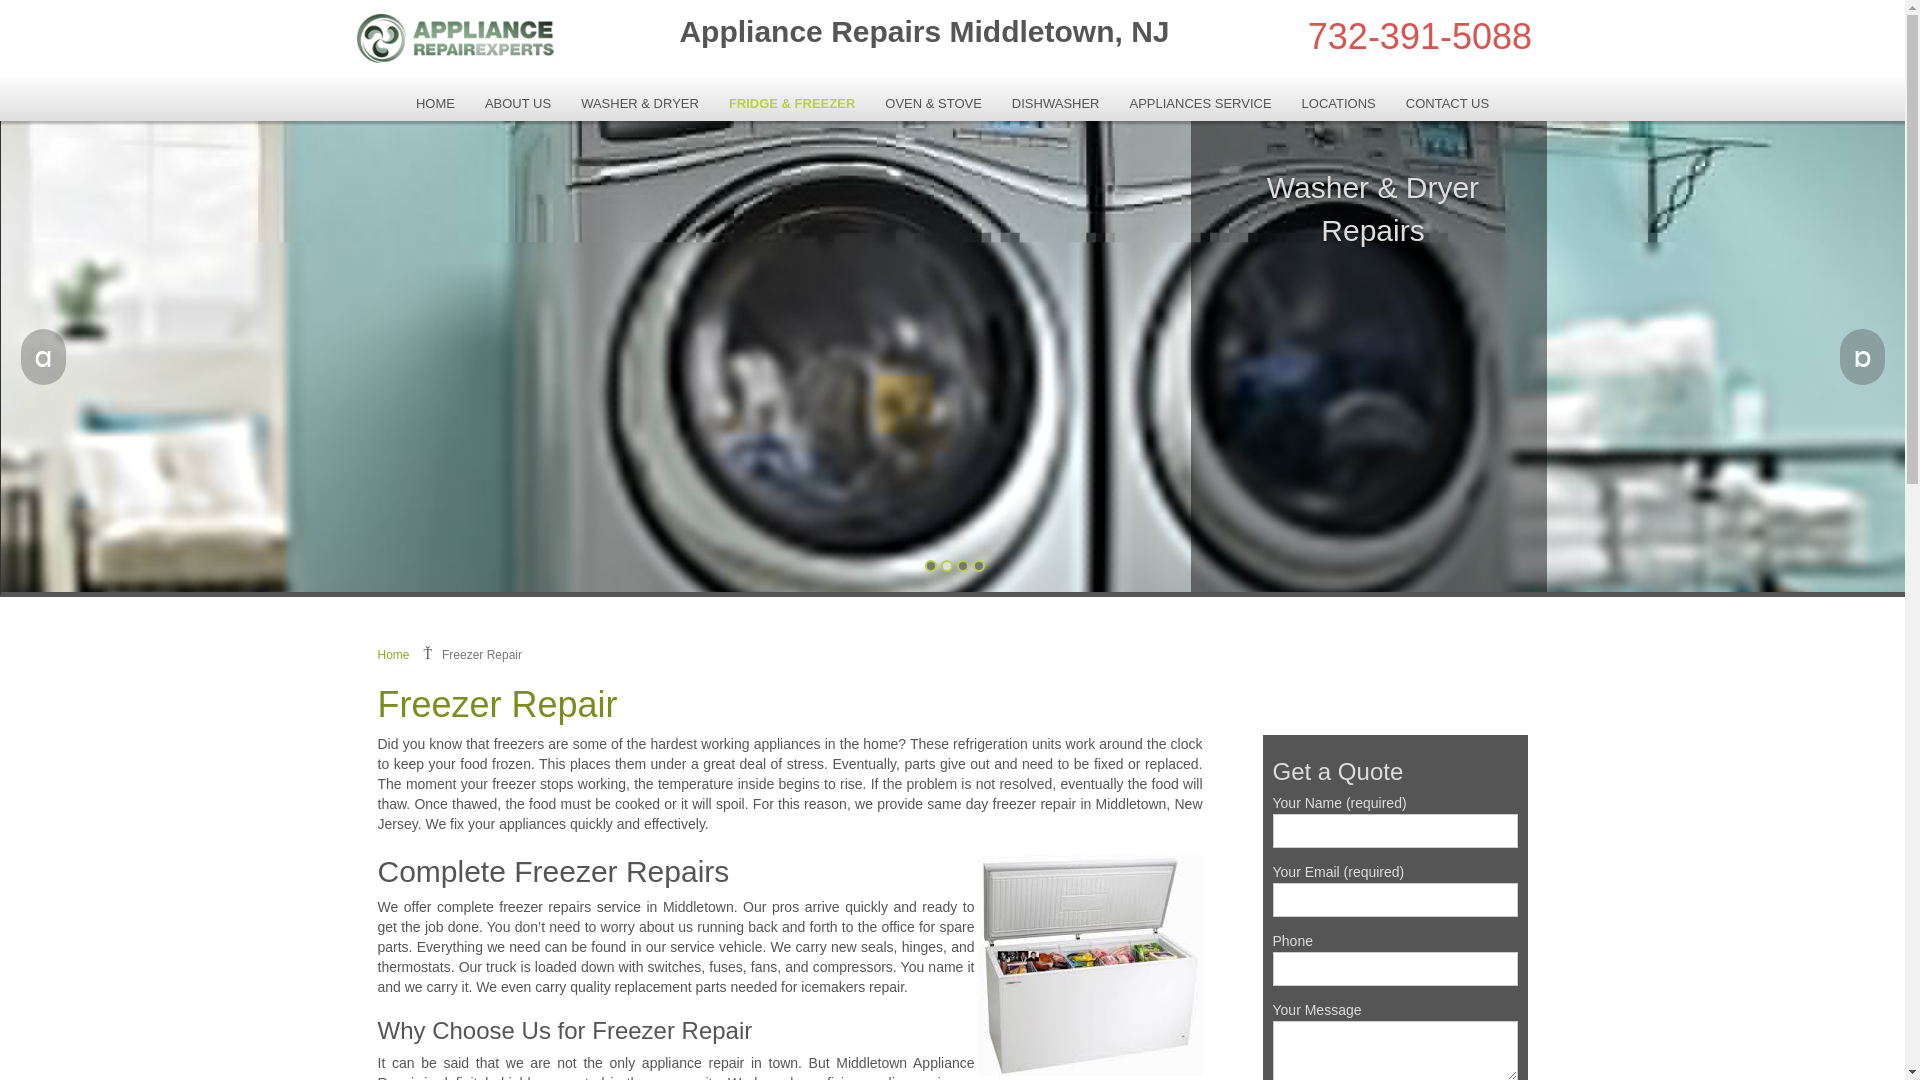  What do you see at coordinates (518, 103) in the screenshot?
I see `ABOUT US` at bounding box center [518, 103].